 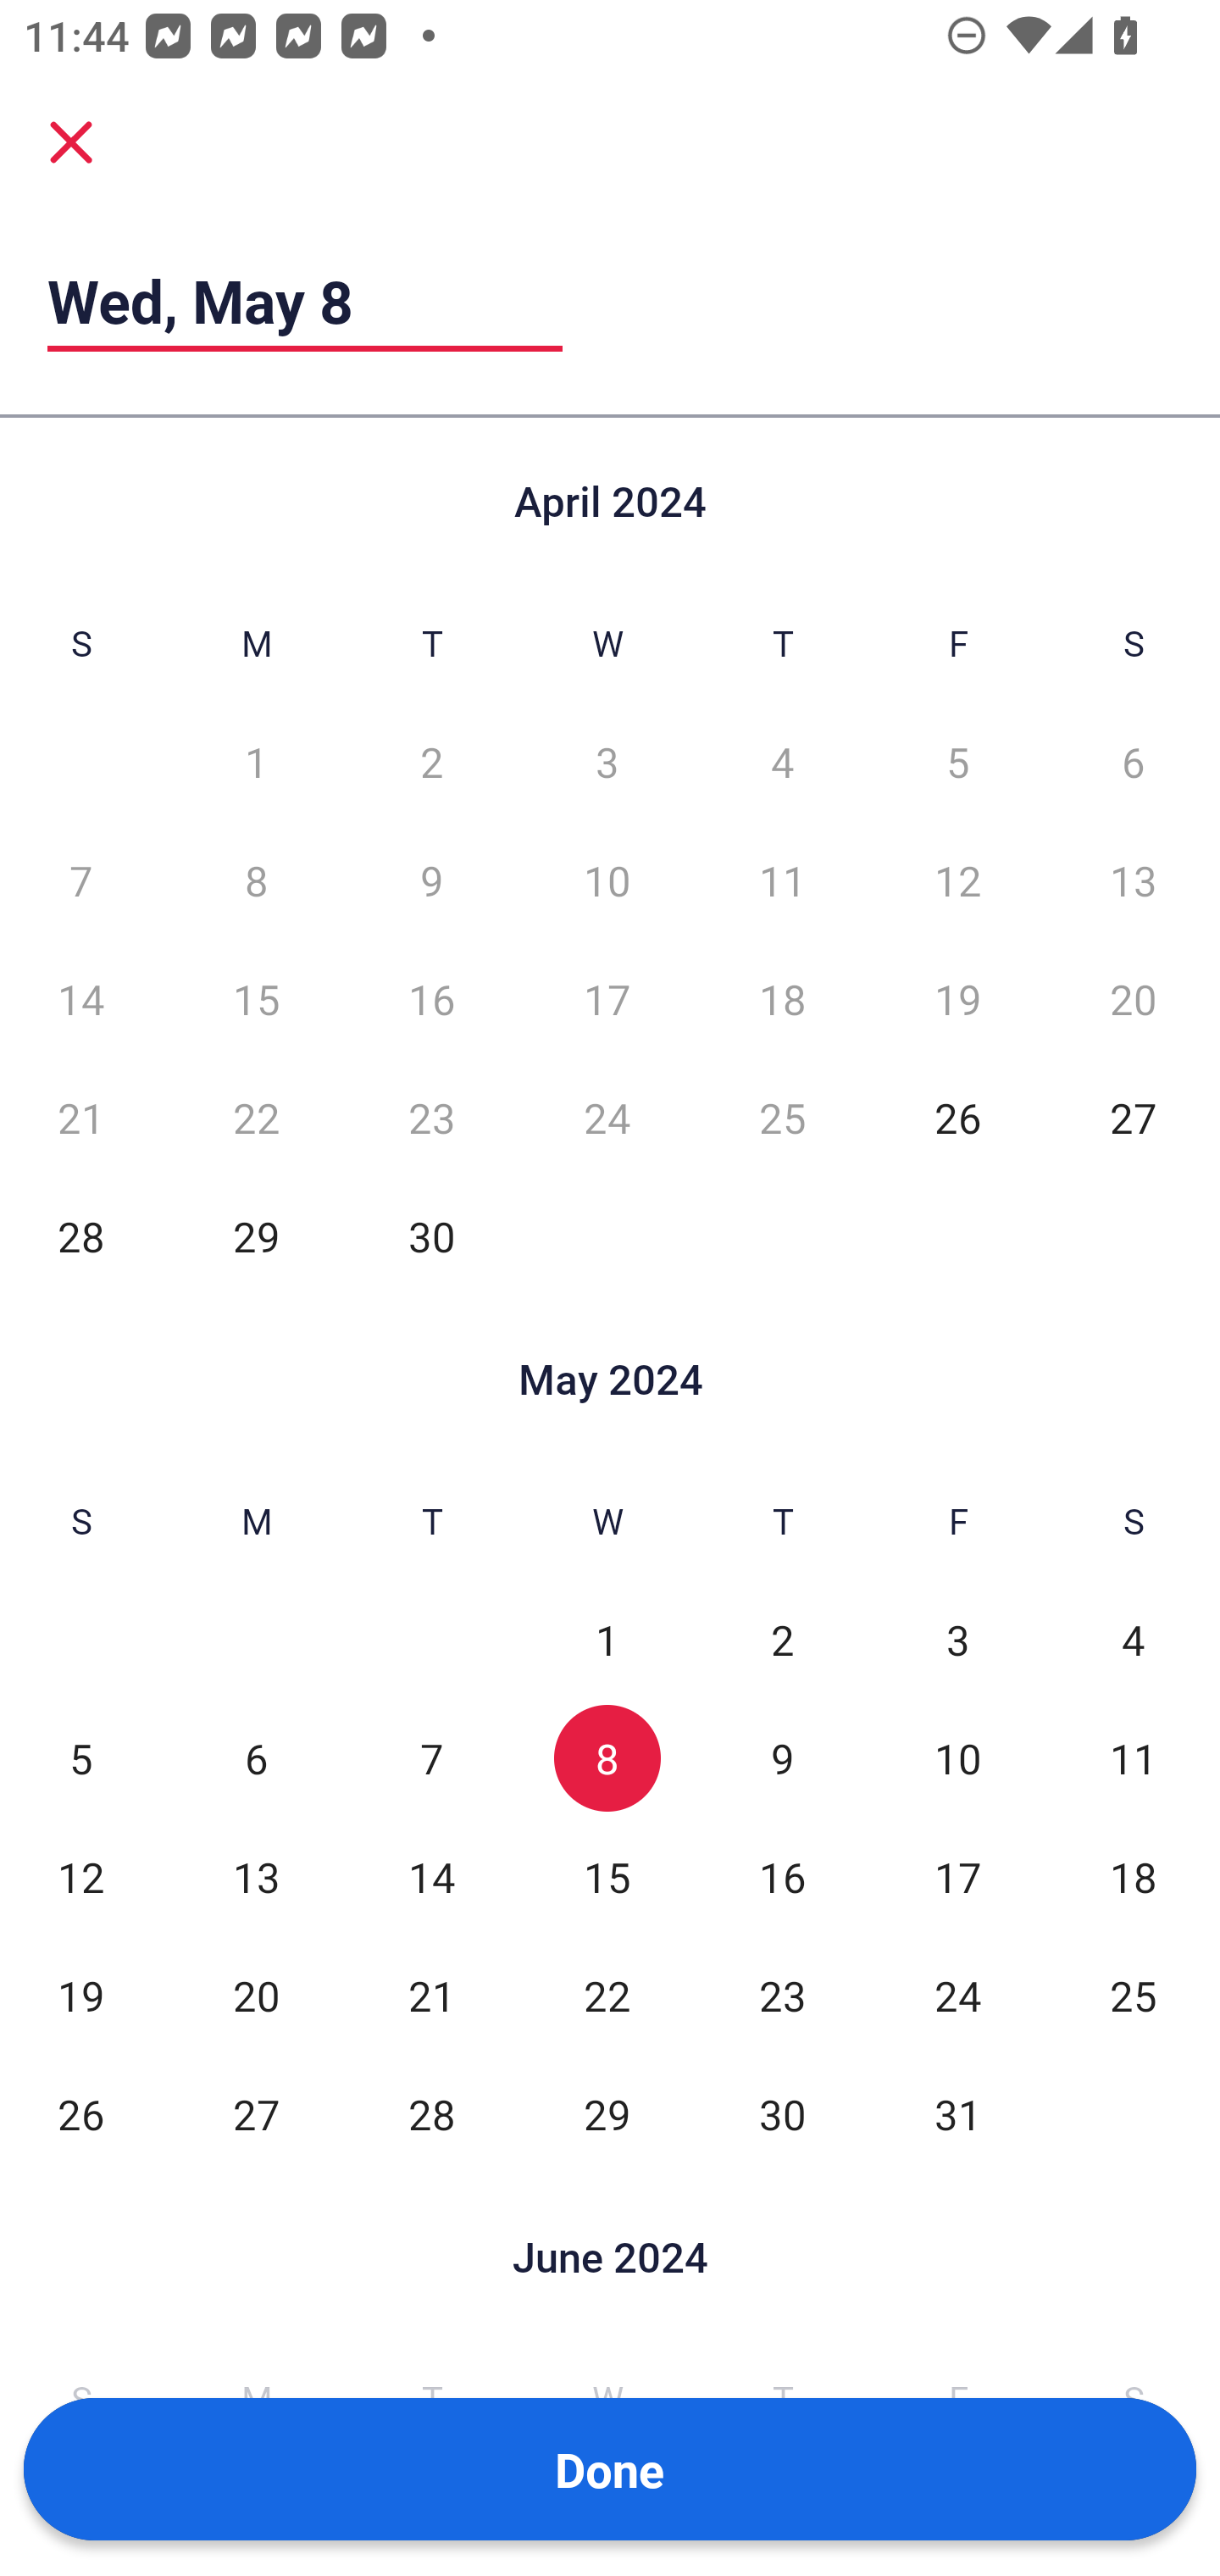 What do you see at coordinates (256, 1759) in the screenshot?
I see `6 Mon, May 6, Not Selected` at bounding box center [256, 1759].